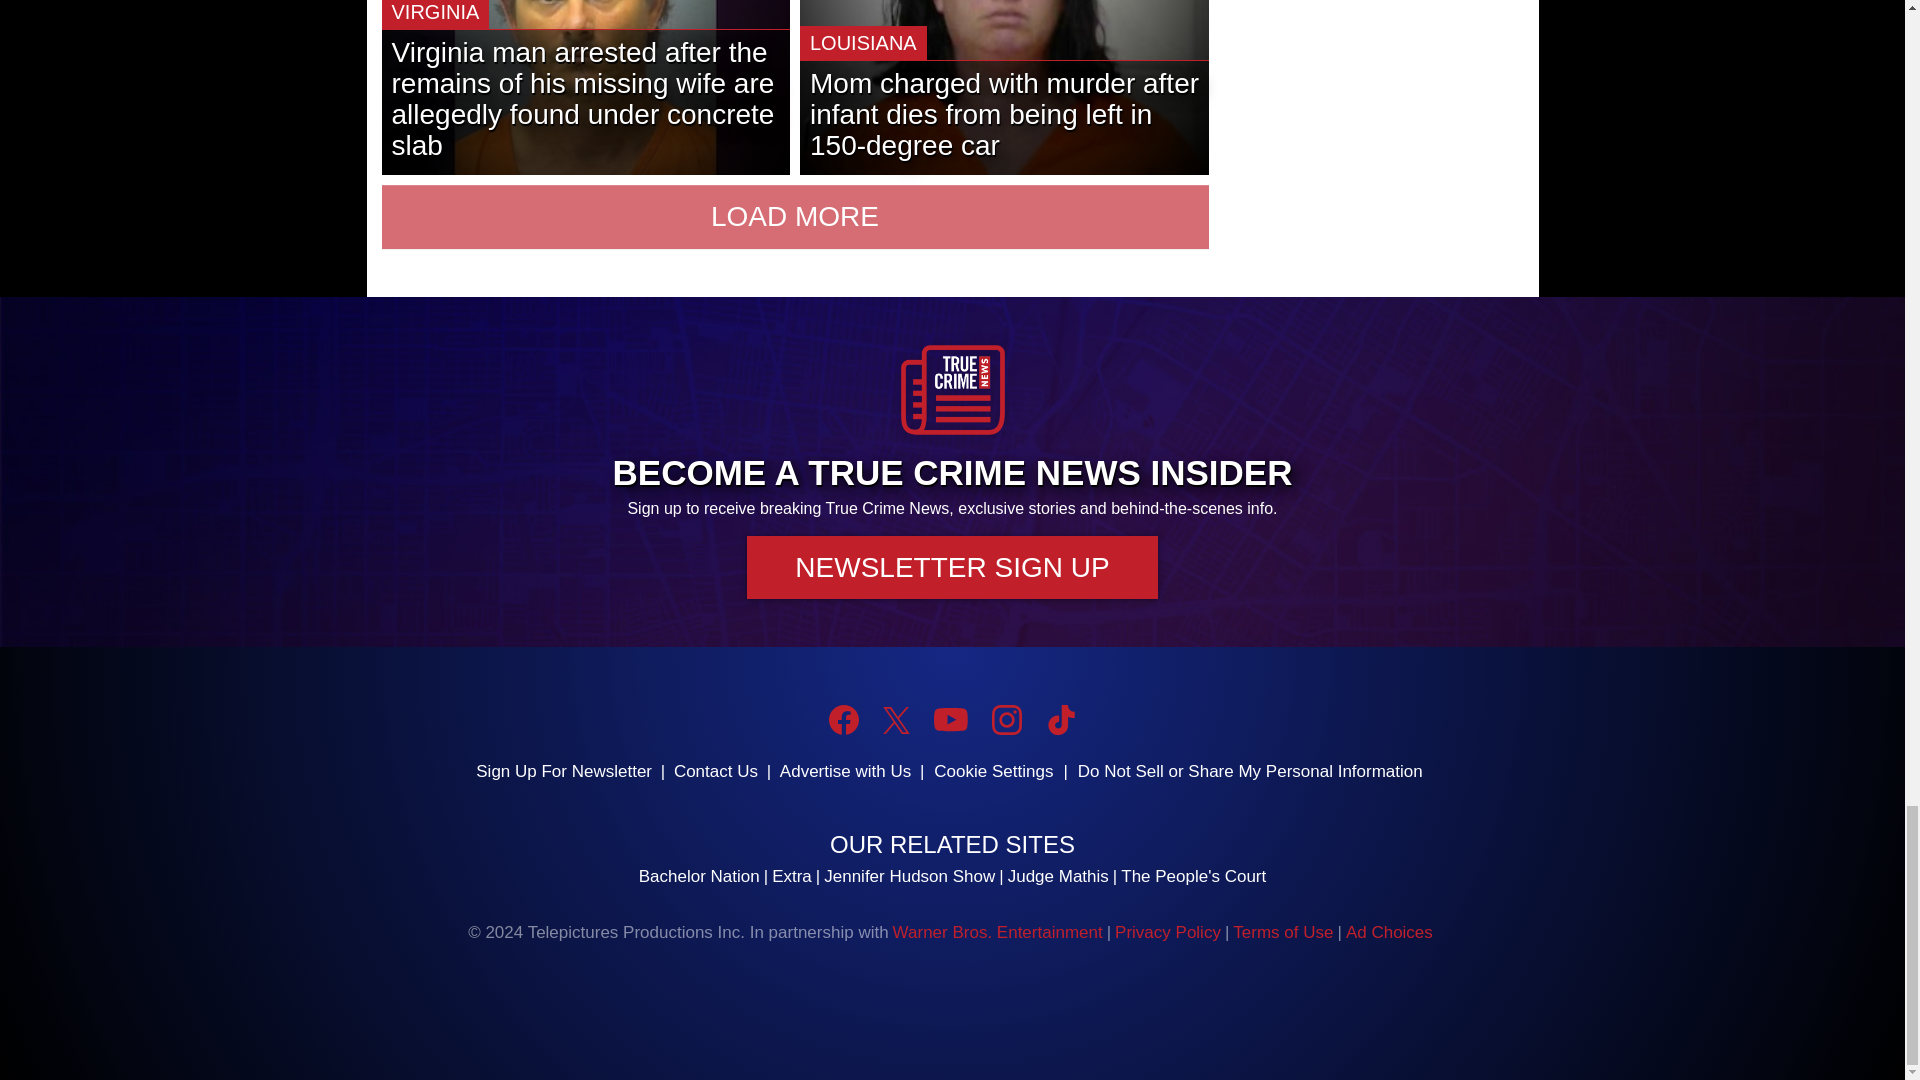  What do you see at coordinates (896, 720) in the screenshot?
I see `Twitter` at bounding box center [896, 720].